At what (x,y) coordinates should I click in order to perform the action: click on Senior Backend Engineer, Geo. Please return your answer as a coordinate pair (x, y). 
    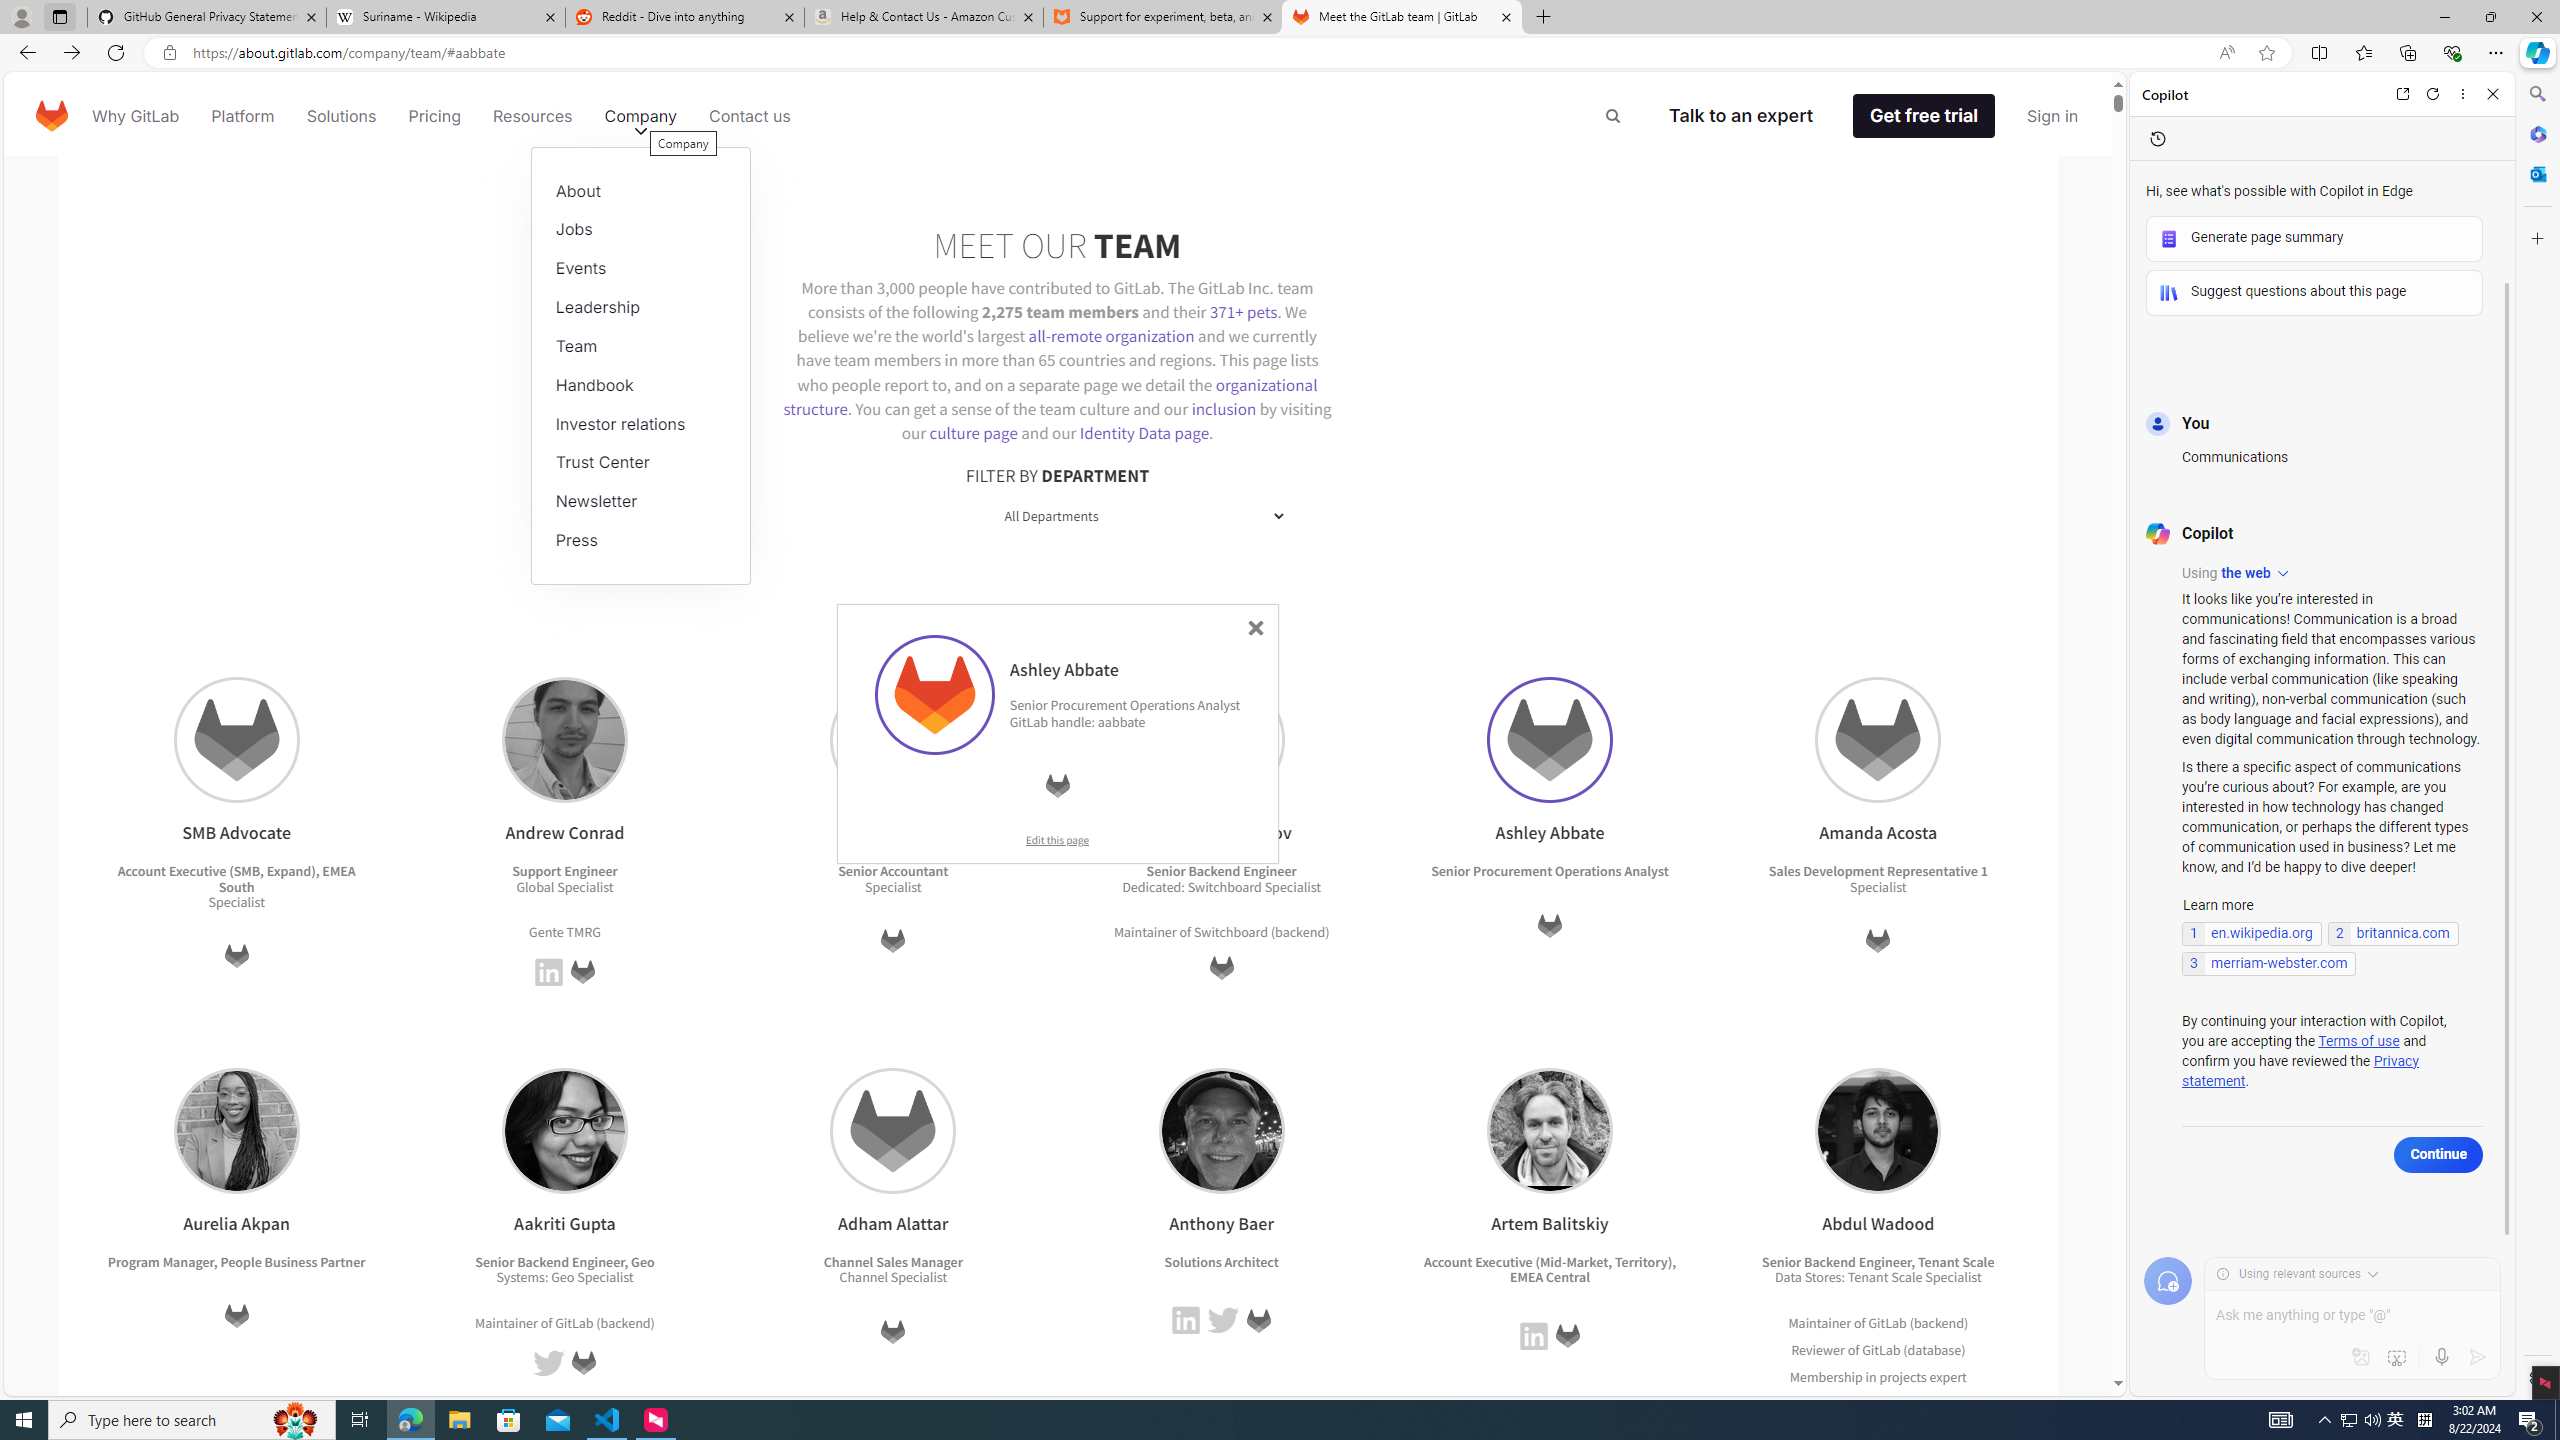
    Looking at the image, I should click on (566, 1261).